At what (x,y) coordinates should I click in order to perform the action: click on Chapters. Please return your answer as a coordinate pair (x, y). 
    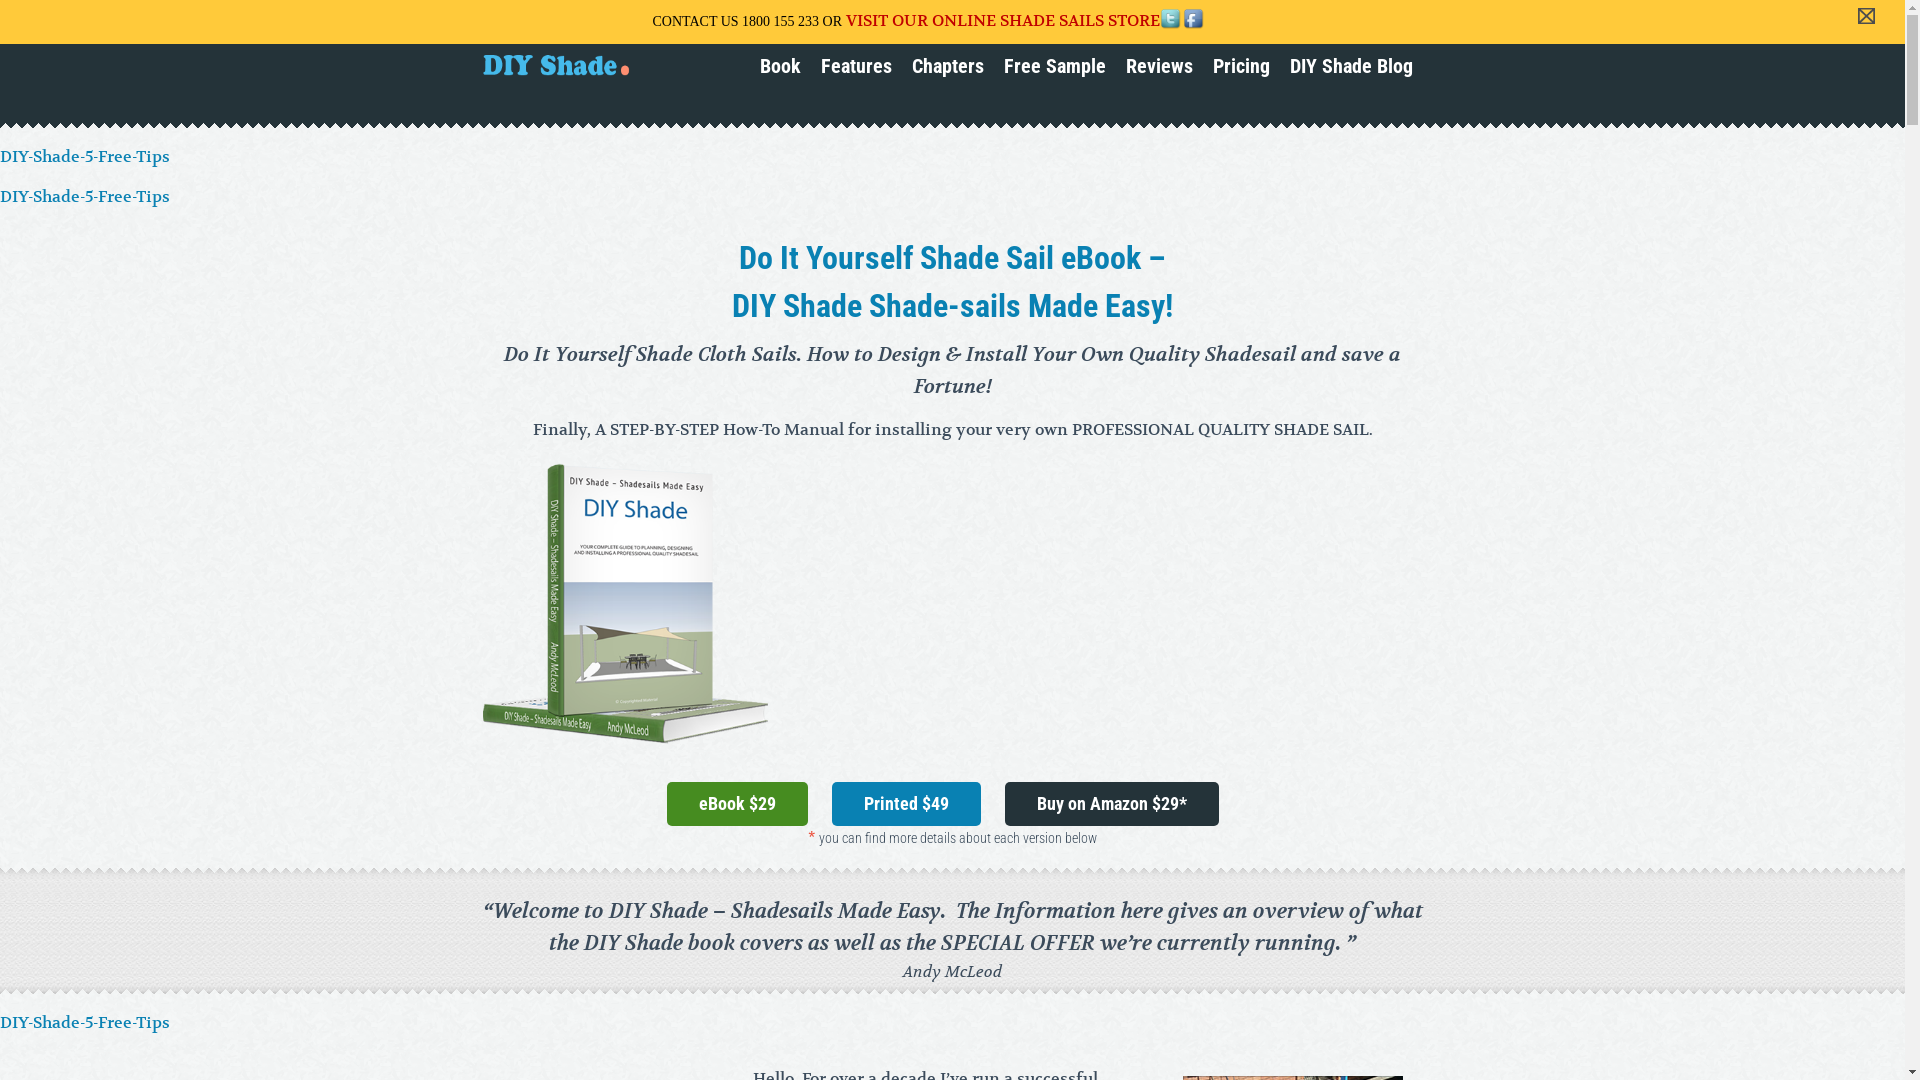
    Looking at the image, I should click on (948, 66).